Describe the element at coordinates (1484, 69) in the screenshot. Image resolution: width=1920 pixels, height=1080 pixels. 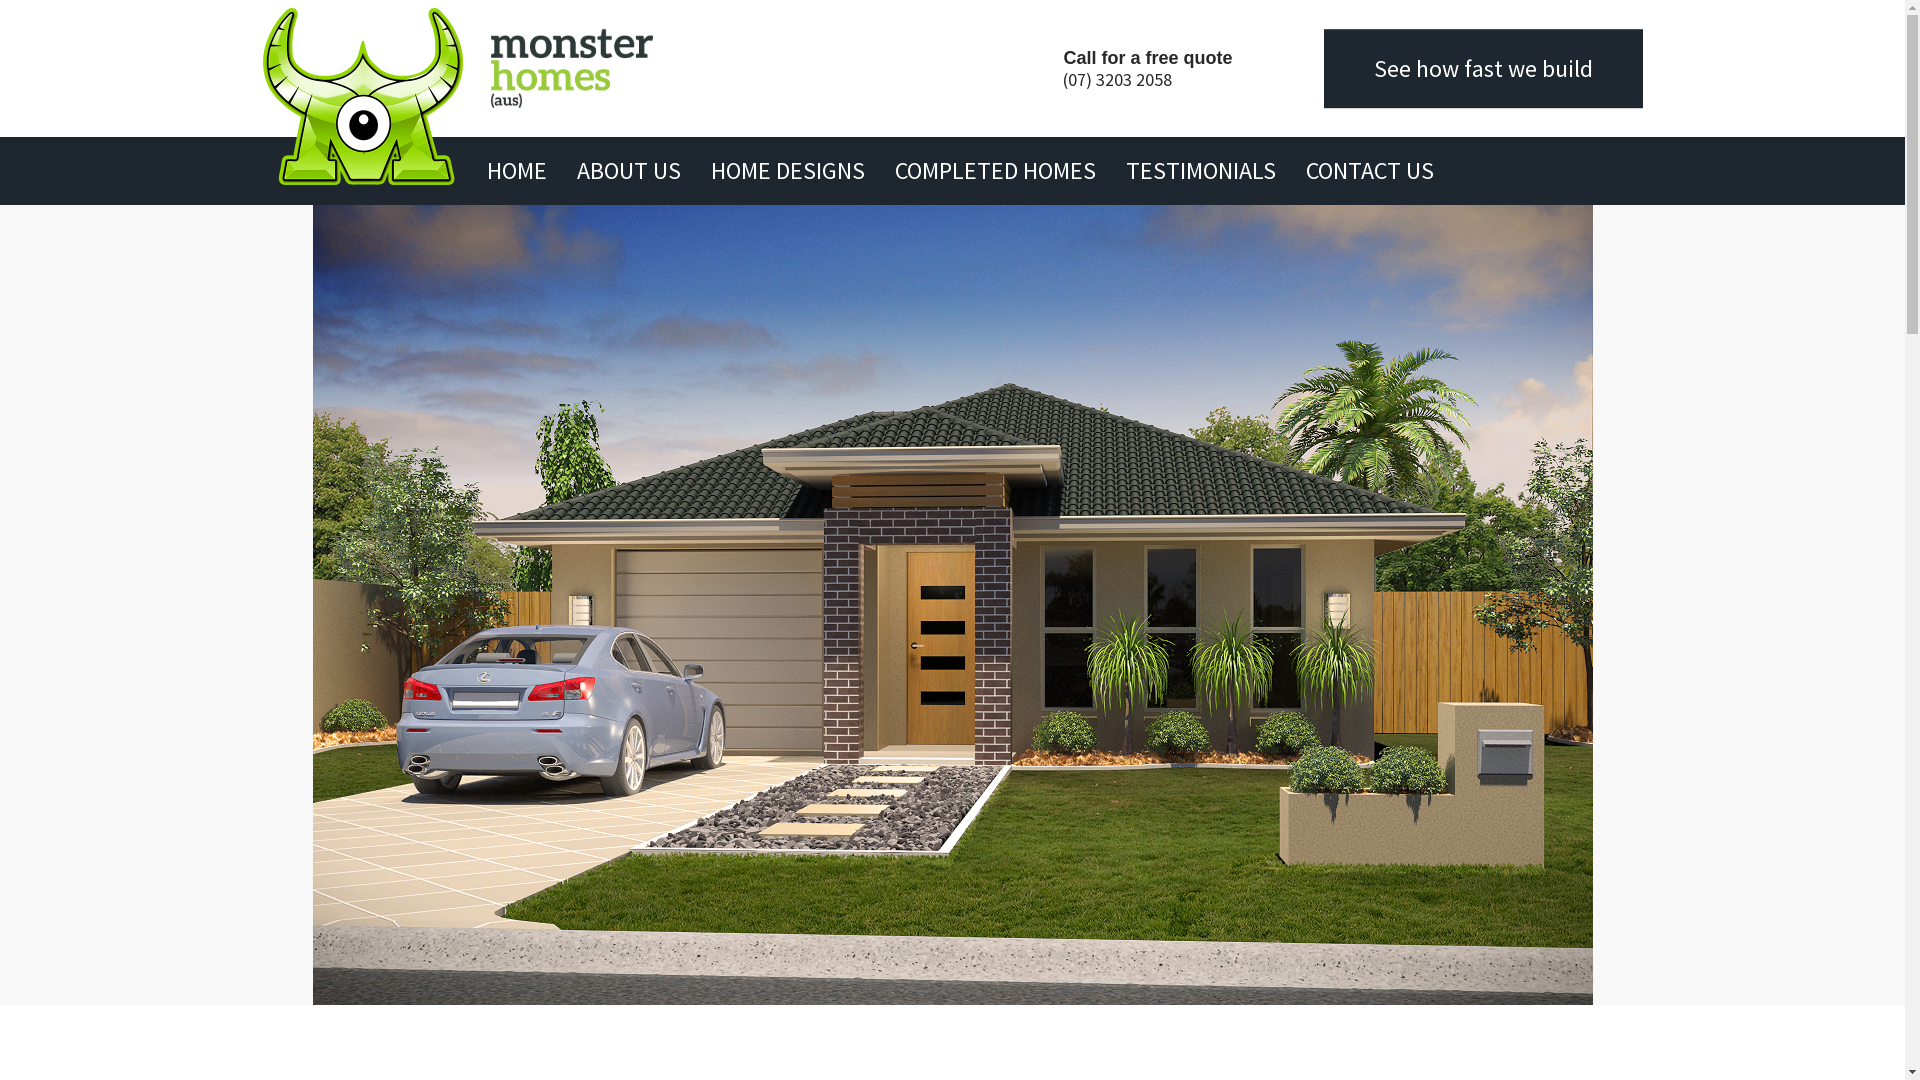
I see `See how fast we build` at that location.